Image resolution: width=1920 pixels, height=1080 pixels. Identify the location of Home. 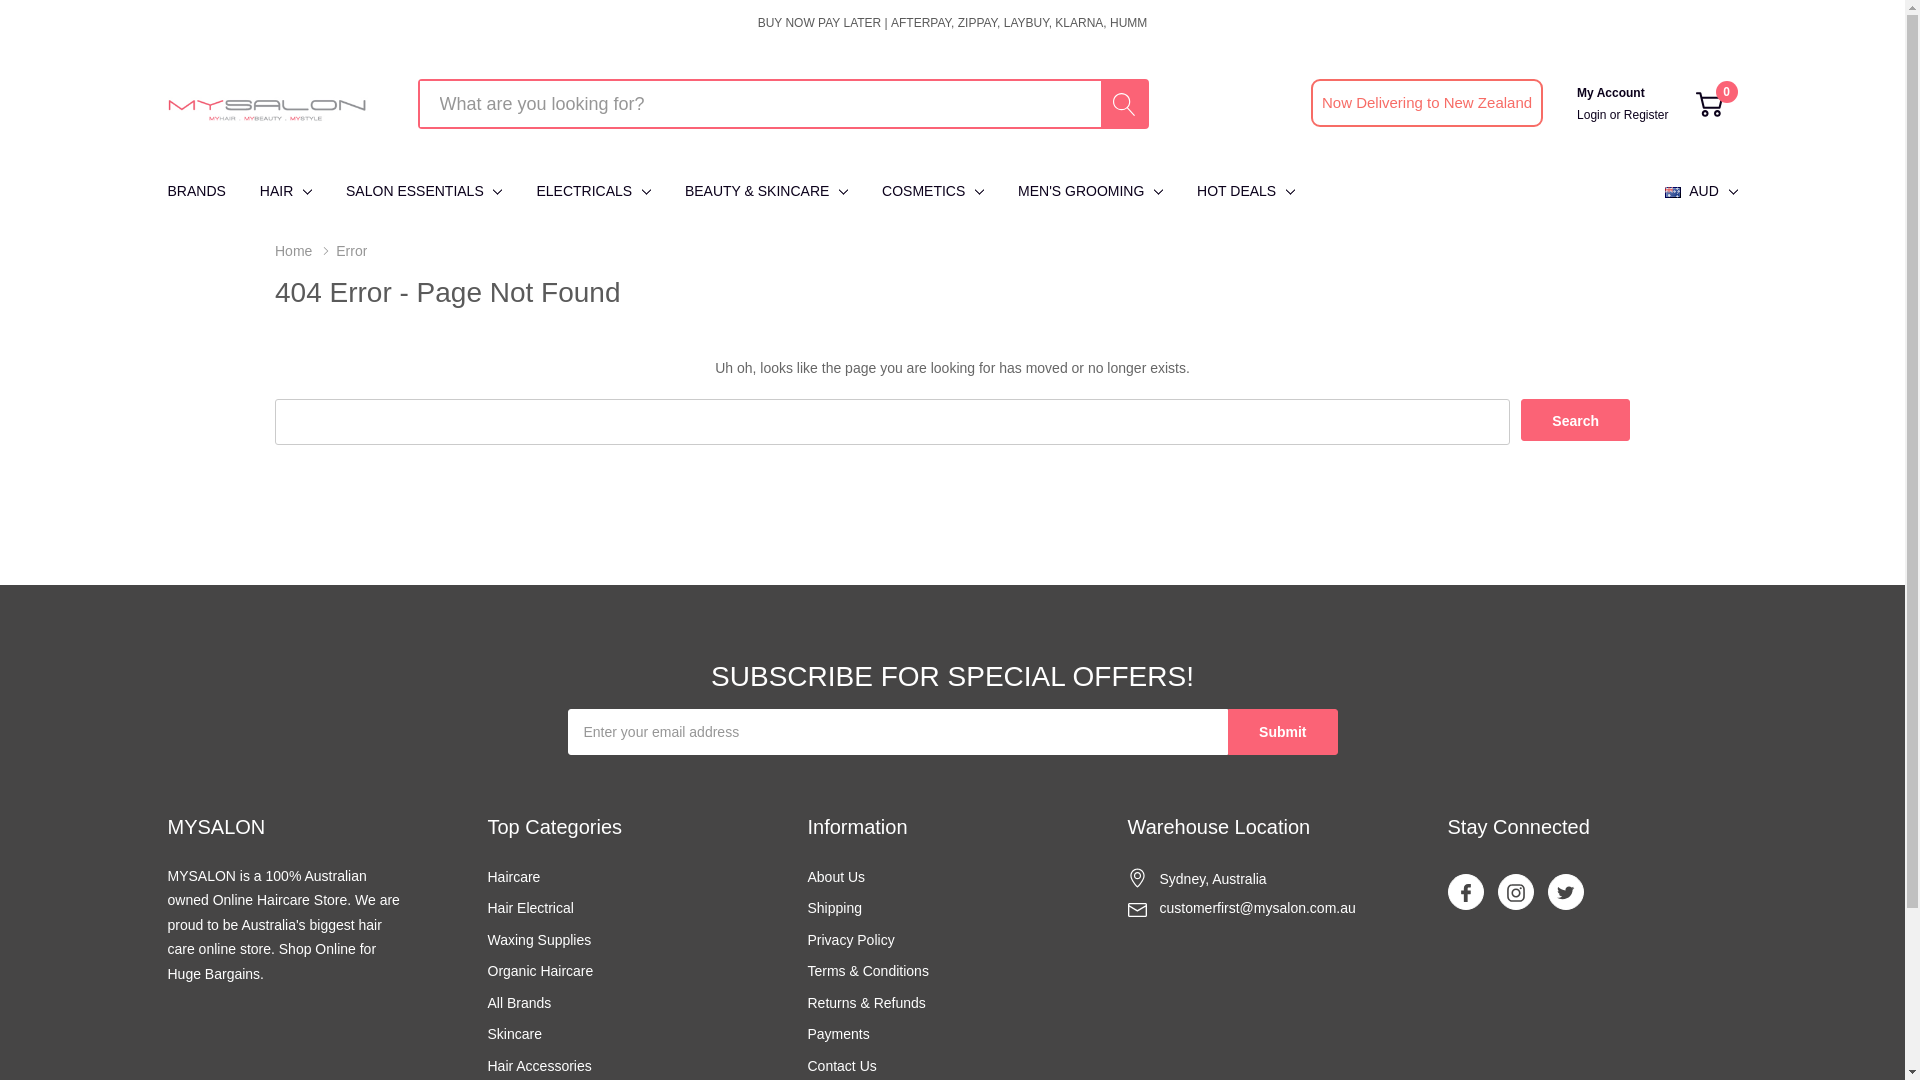
(306, 250).